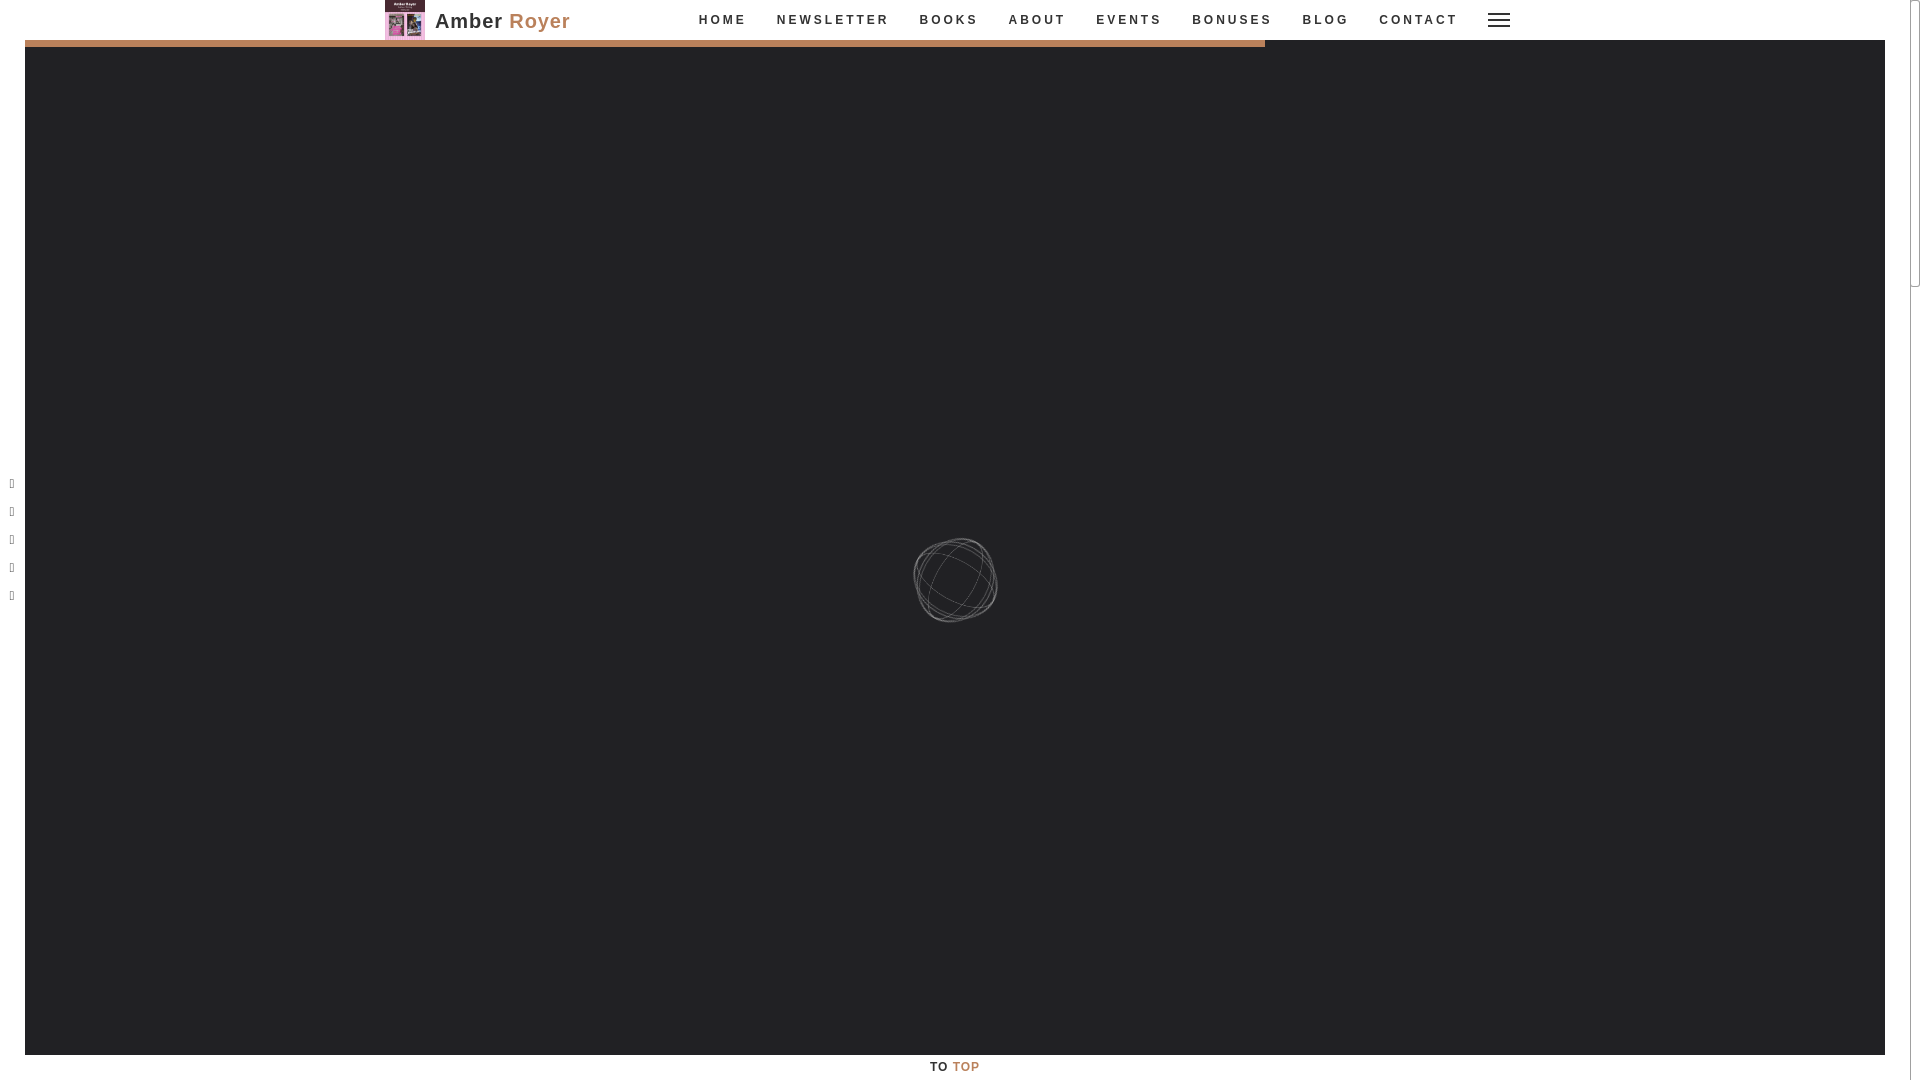 The height and width of the screenshot is (1080, 1920). What do you see at coordinates (1038, 20) in the screenshot?
I see `ABOUT` at bounding box center [1038, 20].